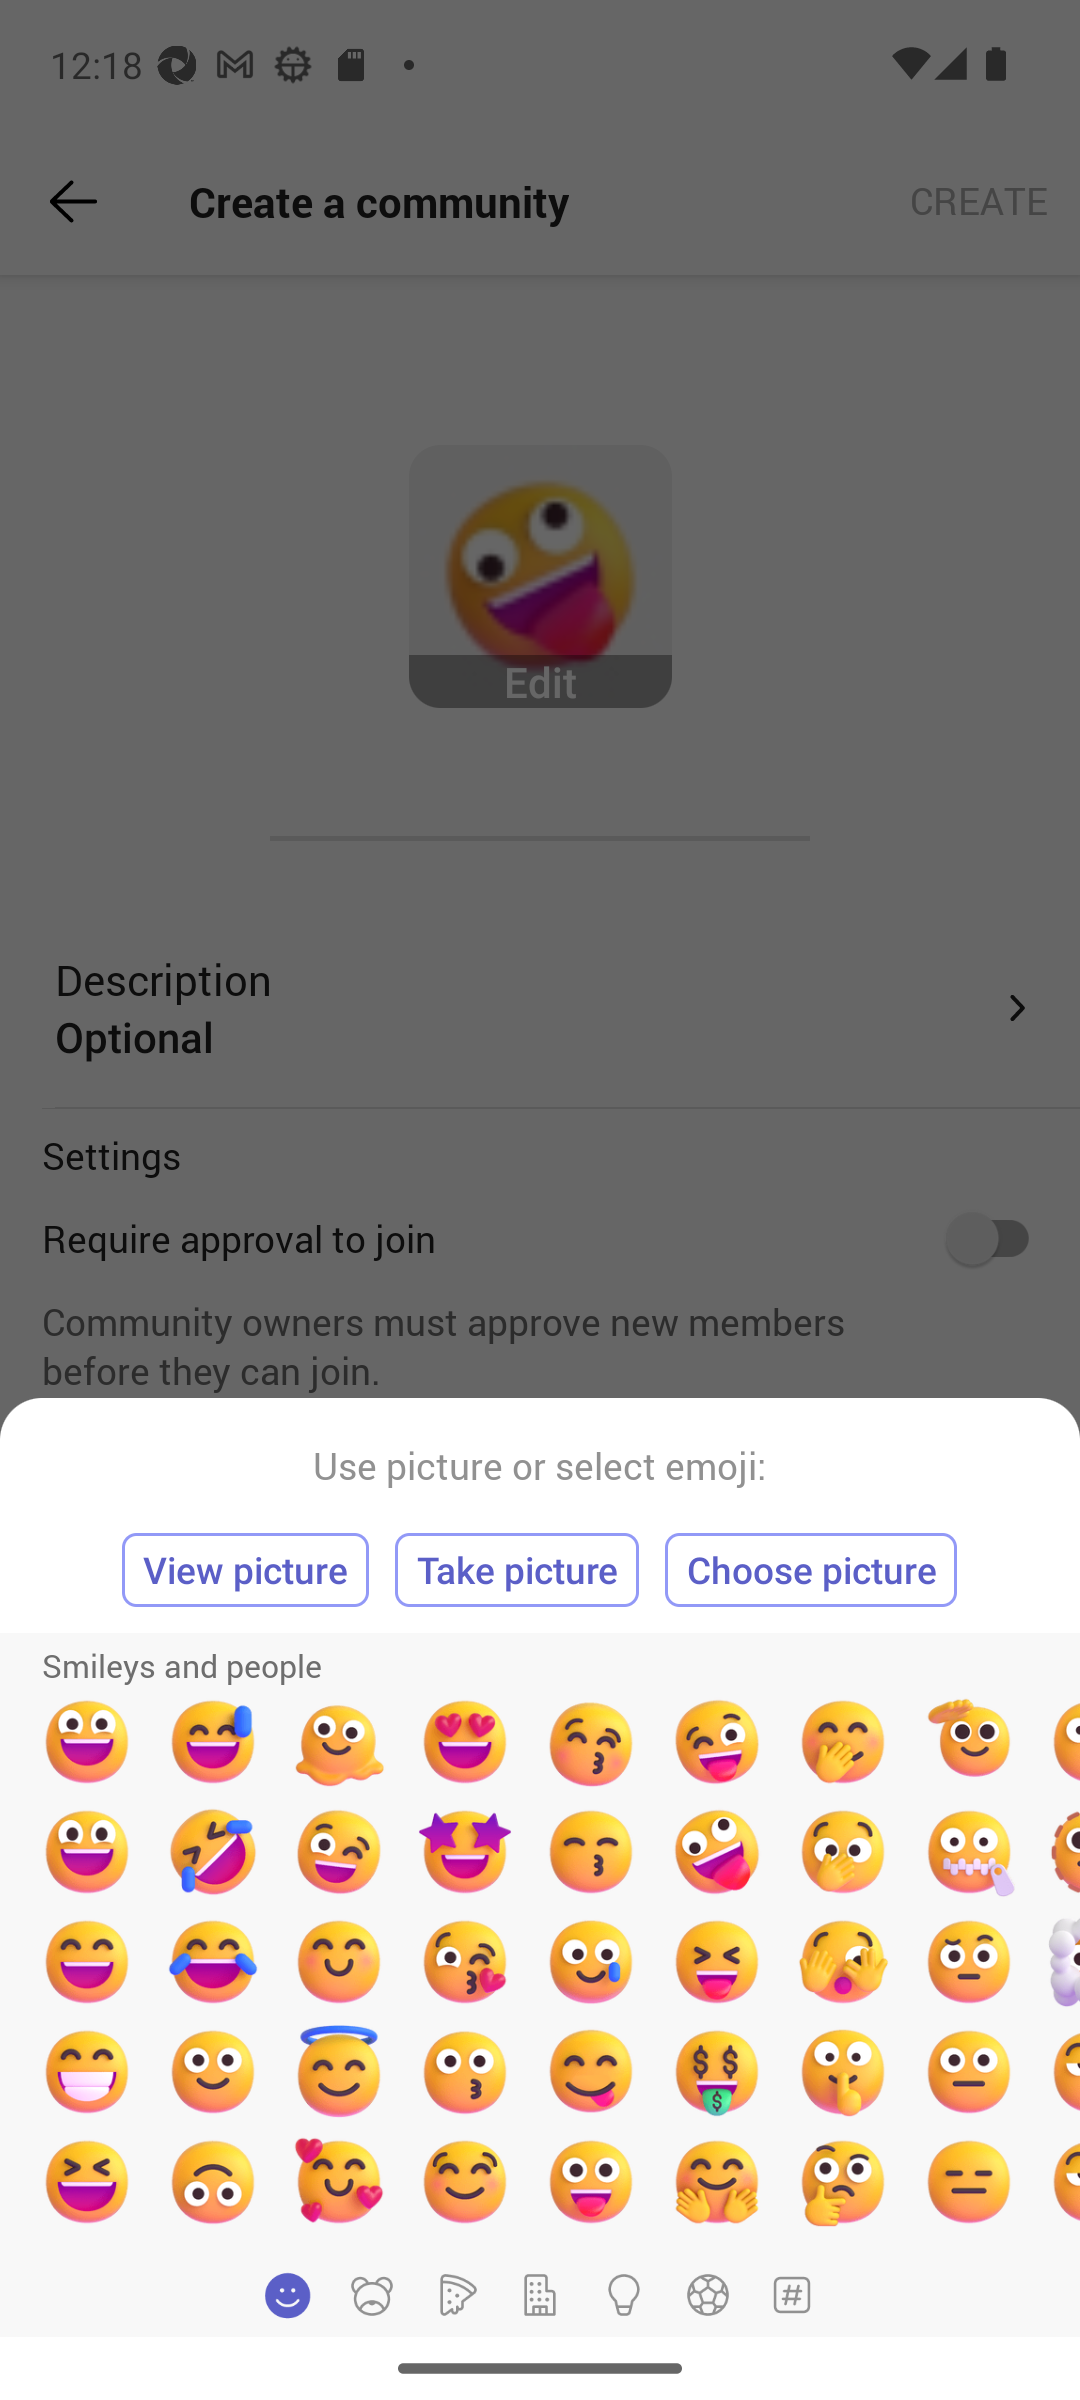 The height and width of the screenshot is (2400, 1080). What do you see at coordinates (212, 1962) in the screenshot?
I see `Crying with laughter emoji` at bounding box center [212, 1962].